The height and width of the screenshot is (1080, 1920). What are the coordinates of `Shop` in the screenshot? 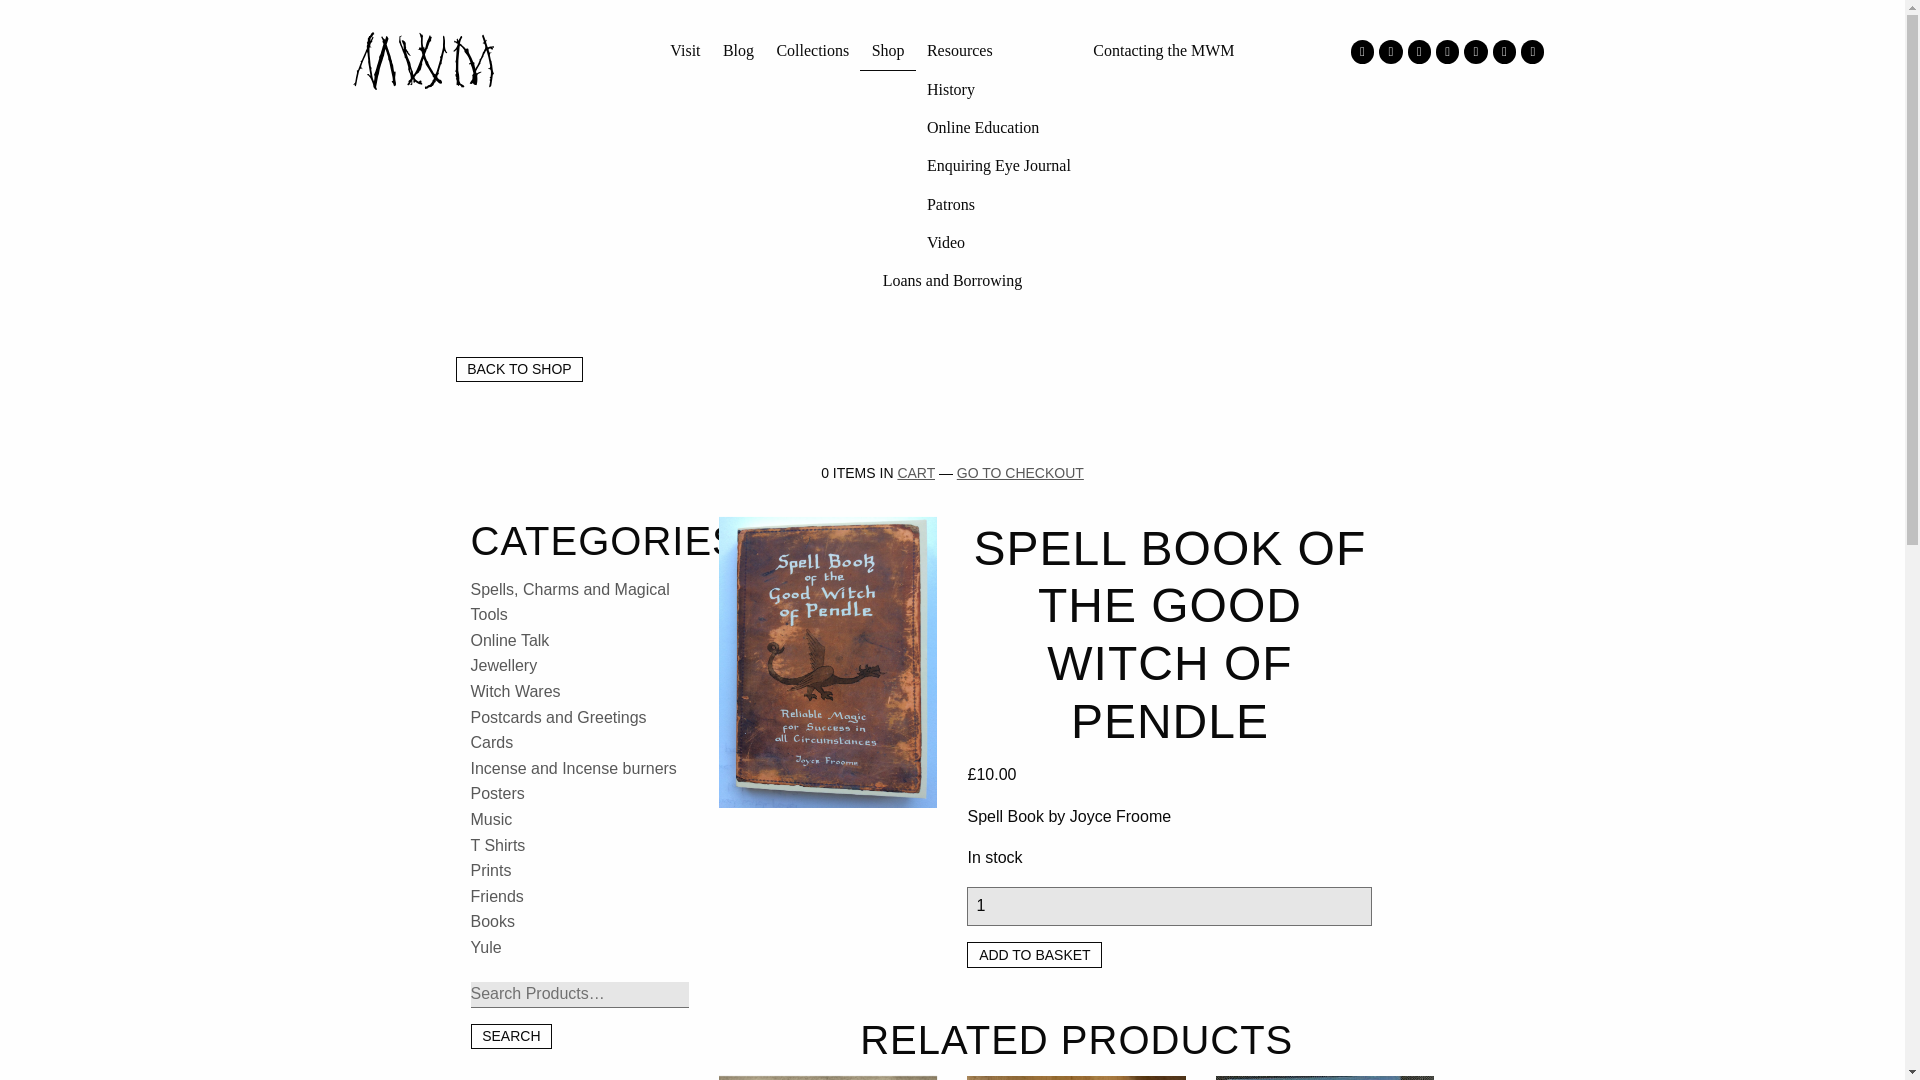 It's located at (888, 52).